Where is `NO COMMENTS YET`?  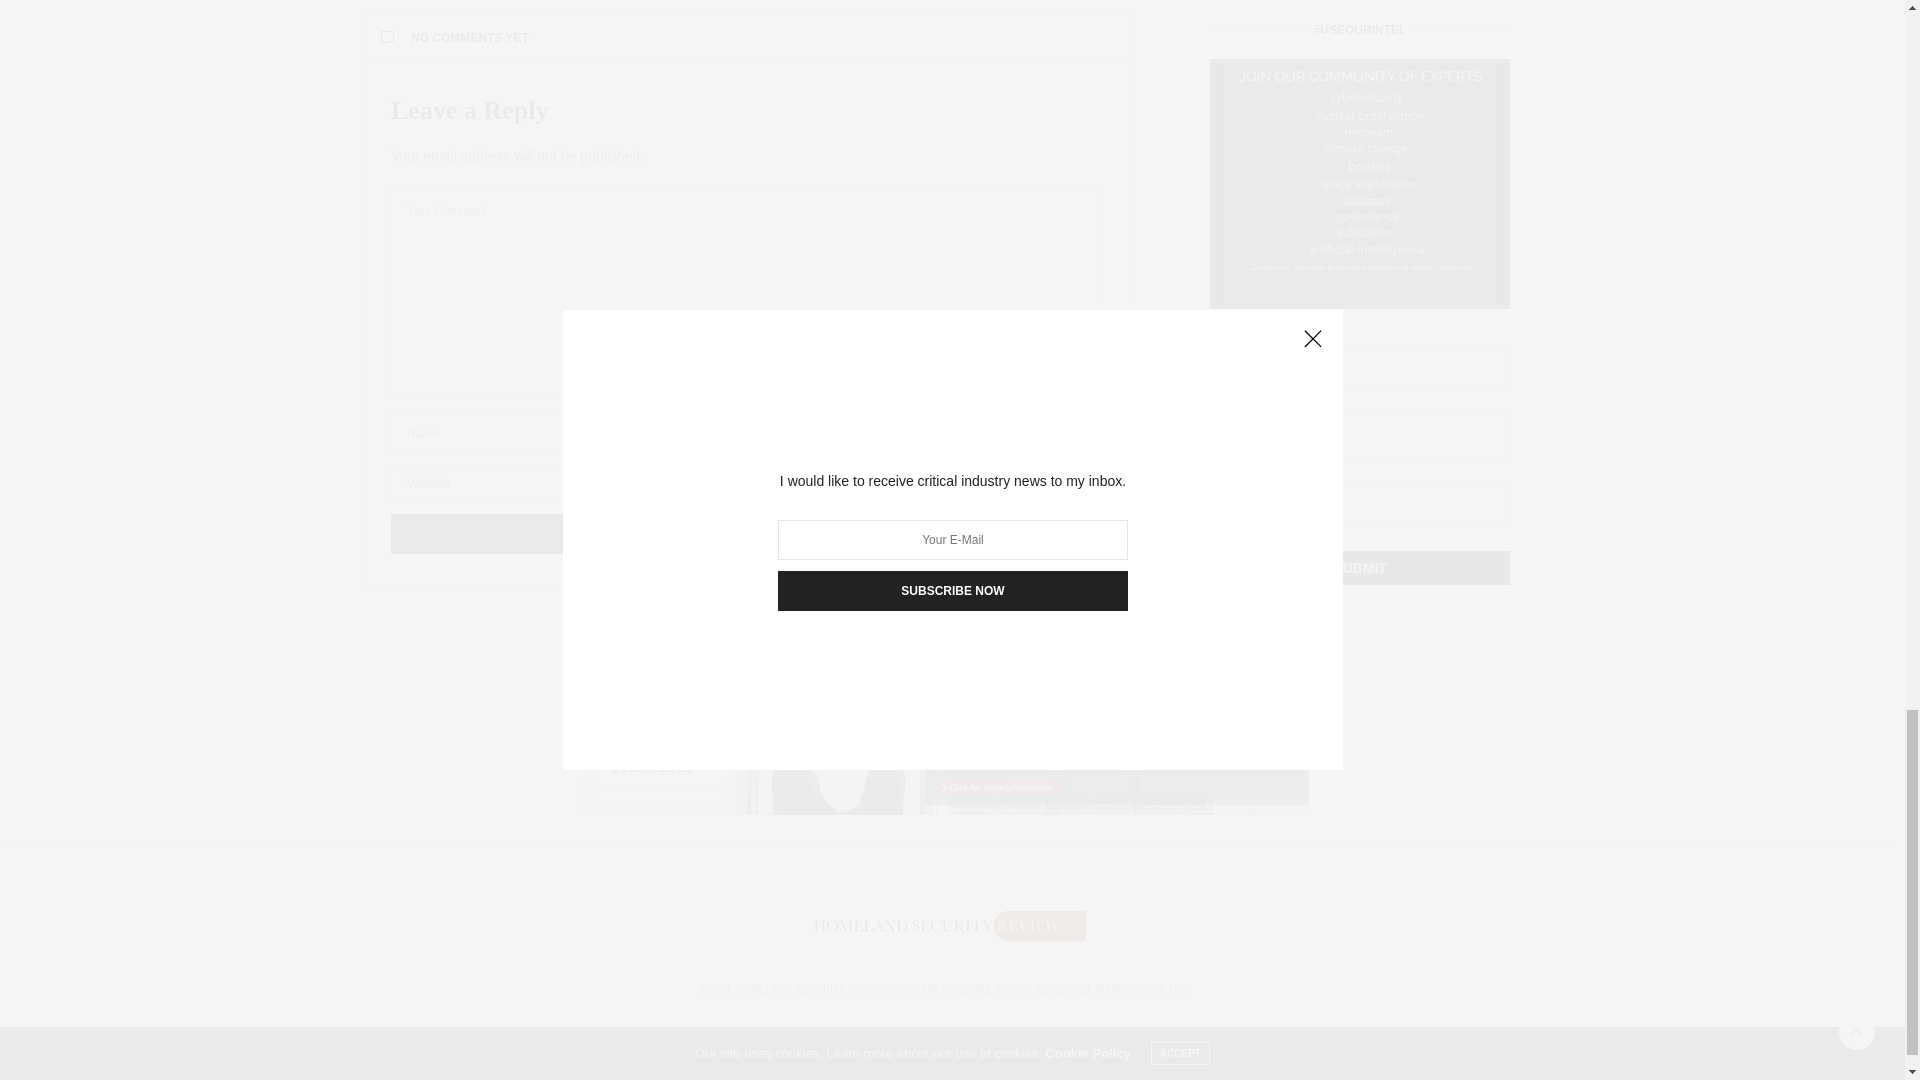 NO COMMENTS YET is located at coordinates (744, 38).